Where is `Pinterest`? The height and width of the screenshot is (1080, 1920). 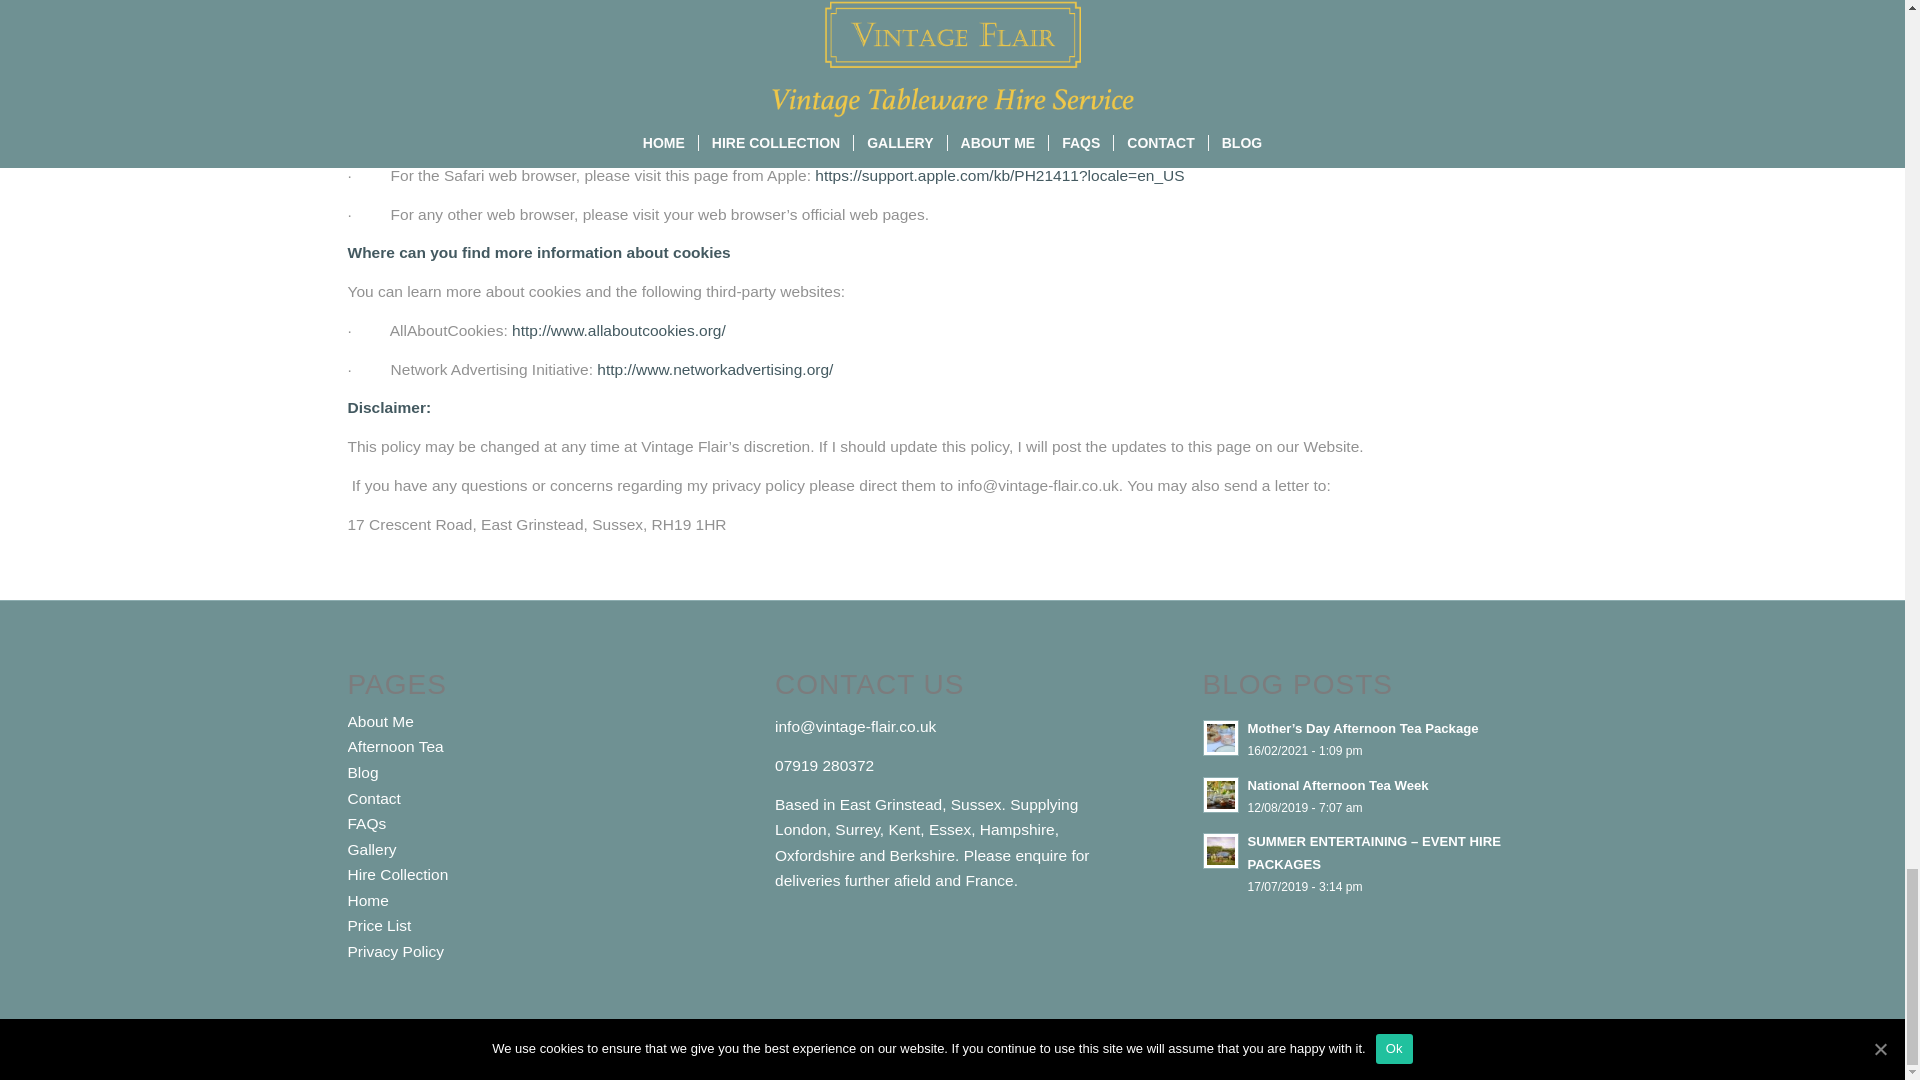
Pinterest is located at coordinates (1542, 1049).